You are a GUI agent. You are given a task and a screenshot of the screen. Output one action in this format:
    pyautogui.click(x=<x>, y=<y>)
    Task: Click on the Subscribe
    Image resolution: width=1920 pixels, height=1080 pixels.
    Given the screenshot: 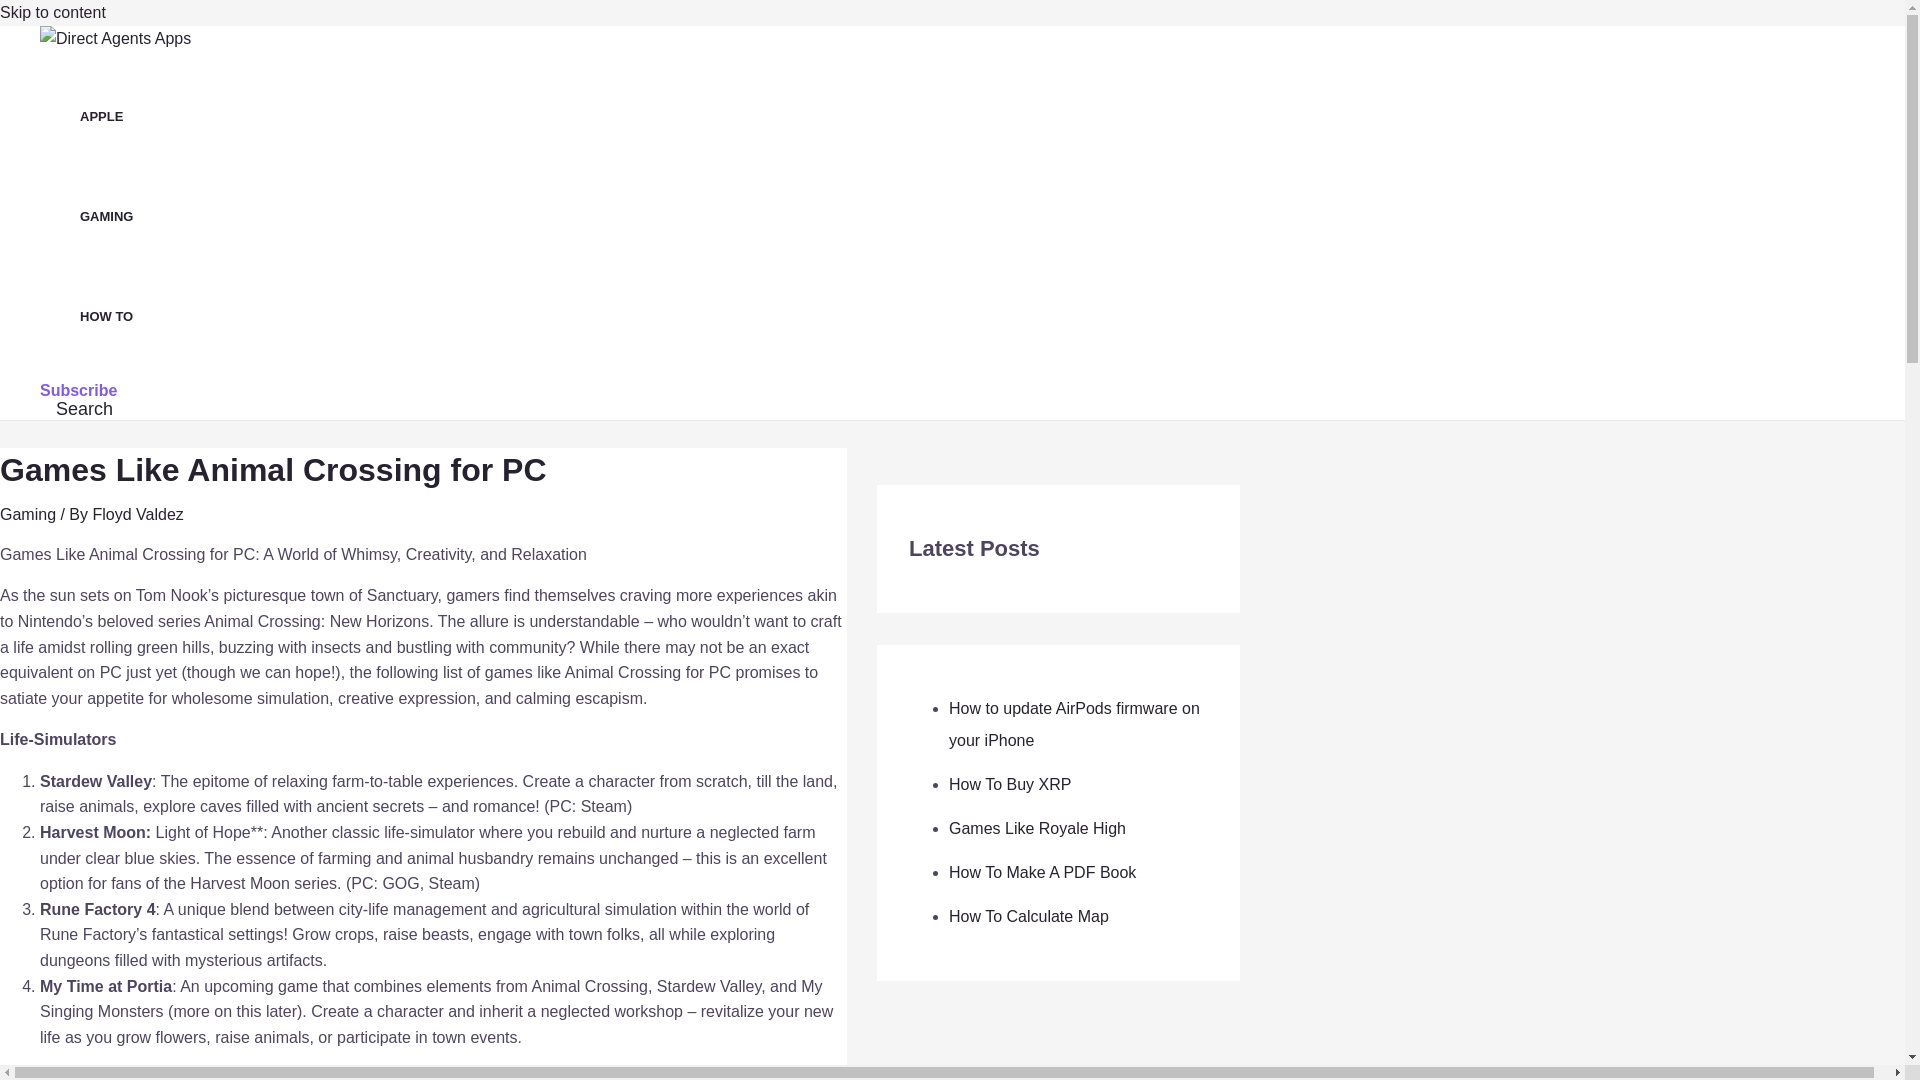 What is the action you would take?
    pyautogui.click(x=78, y=390)
    